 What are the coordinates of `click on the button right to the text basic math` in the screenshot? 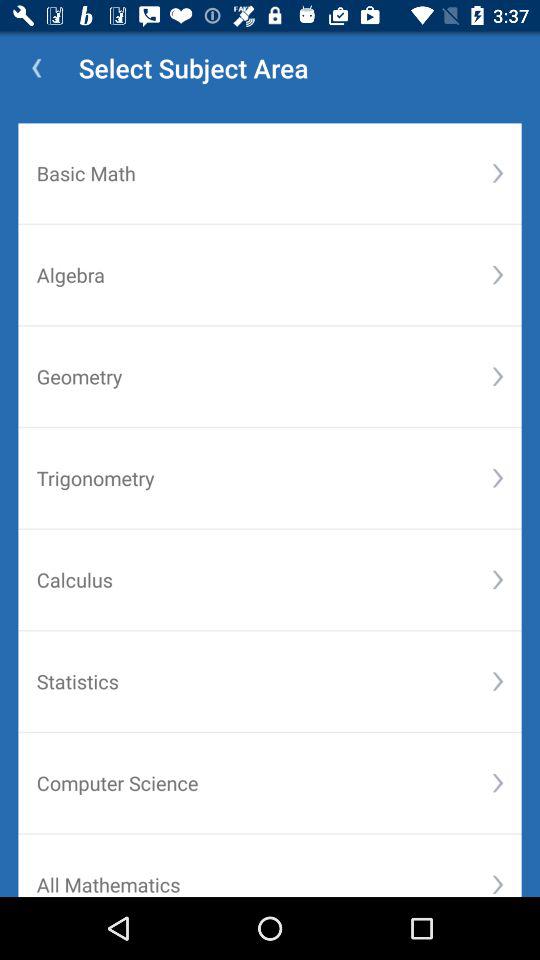 It's located at (498, 174).